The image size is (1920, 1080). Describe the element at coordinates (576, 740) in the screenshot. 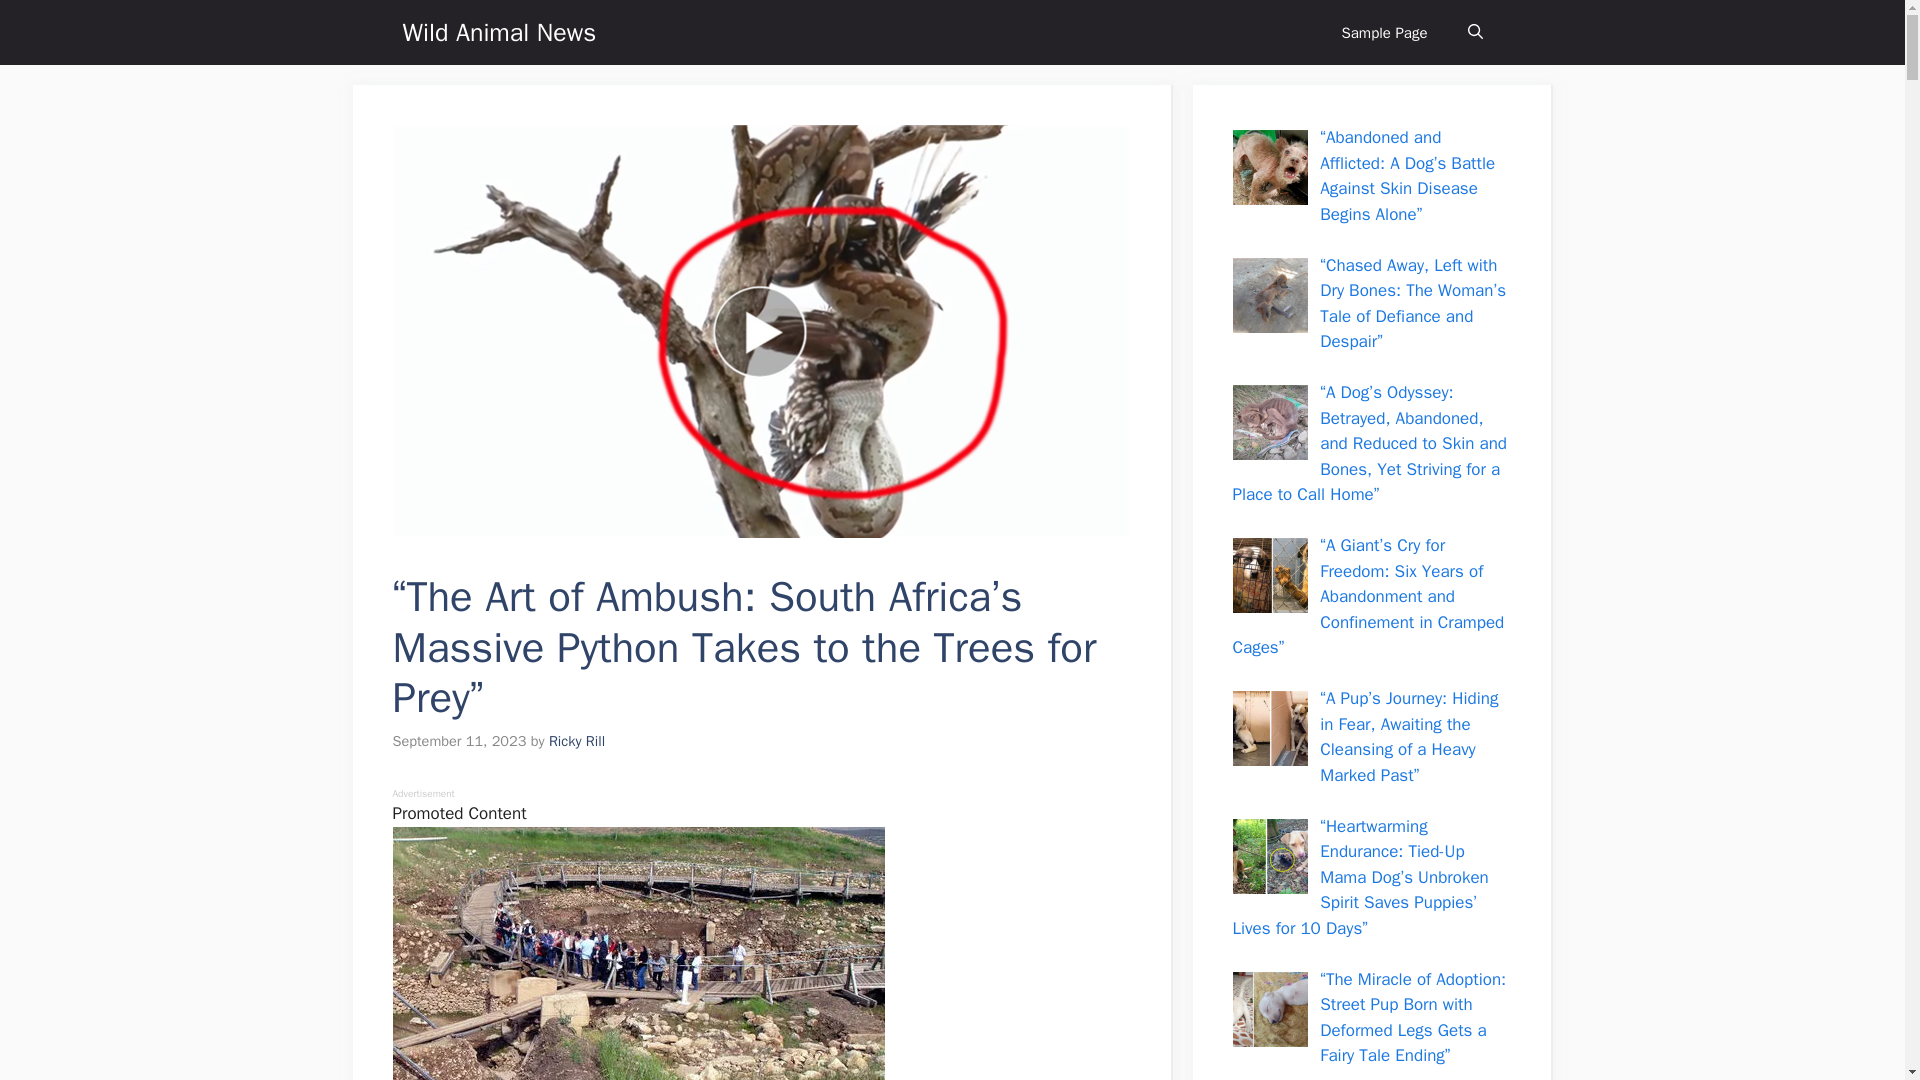

I see `Ricky Rill` at that location.